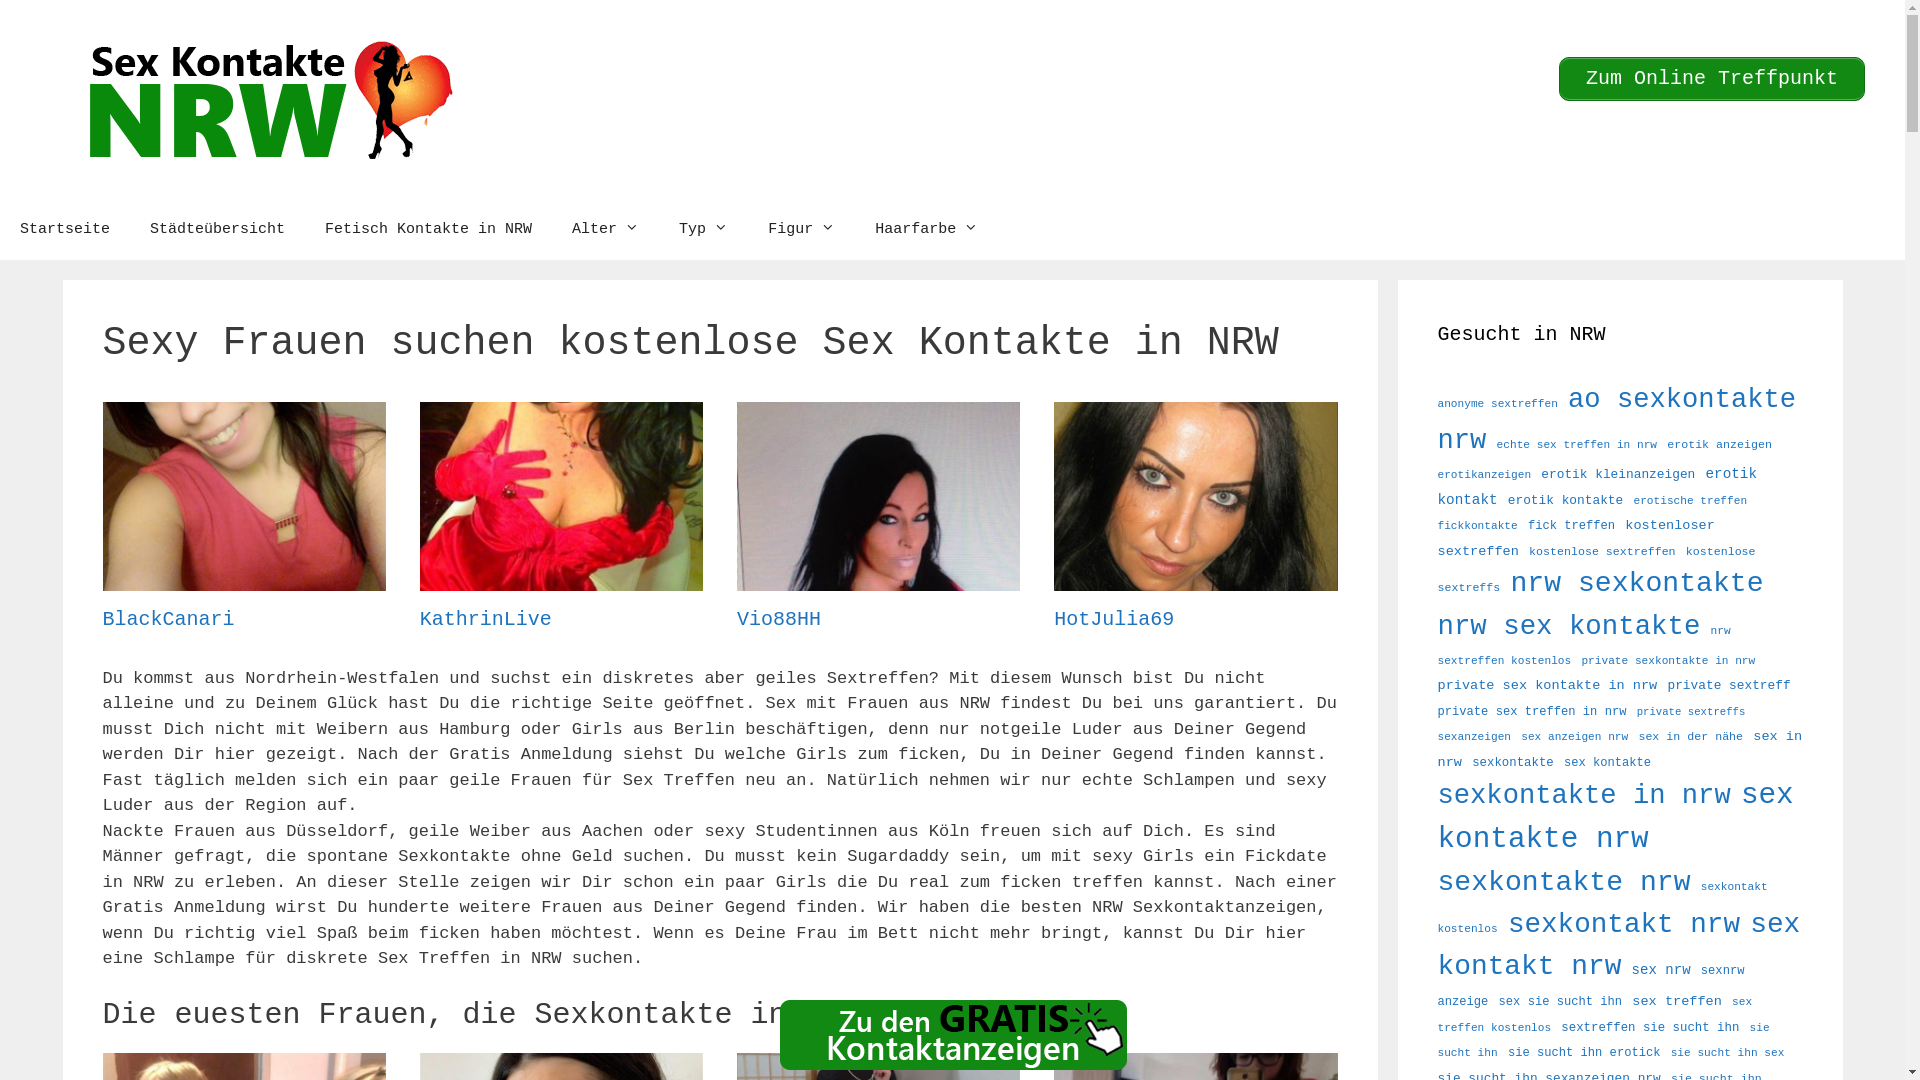 The width and height of the screenshot is (1920, 1080). Describe the element at coordinates (1692, 712) in the screenshot. I see `private sextreffs` at that location.